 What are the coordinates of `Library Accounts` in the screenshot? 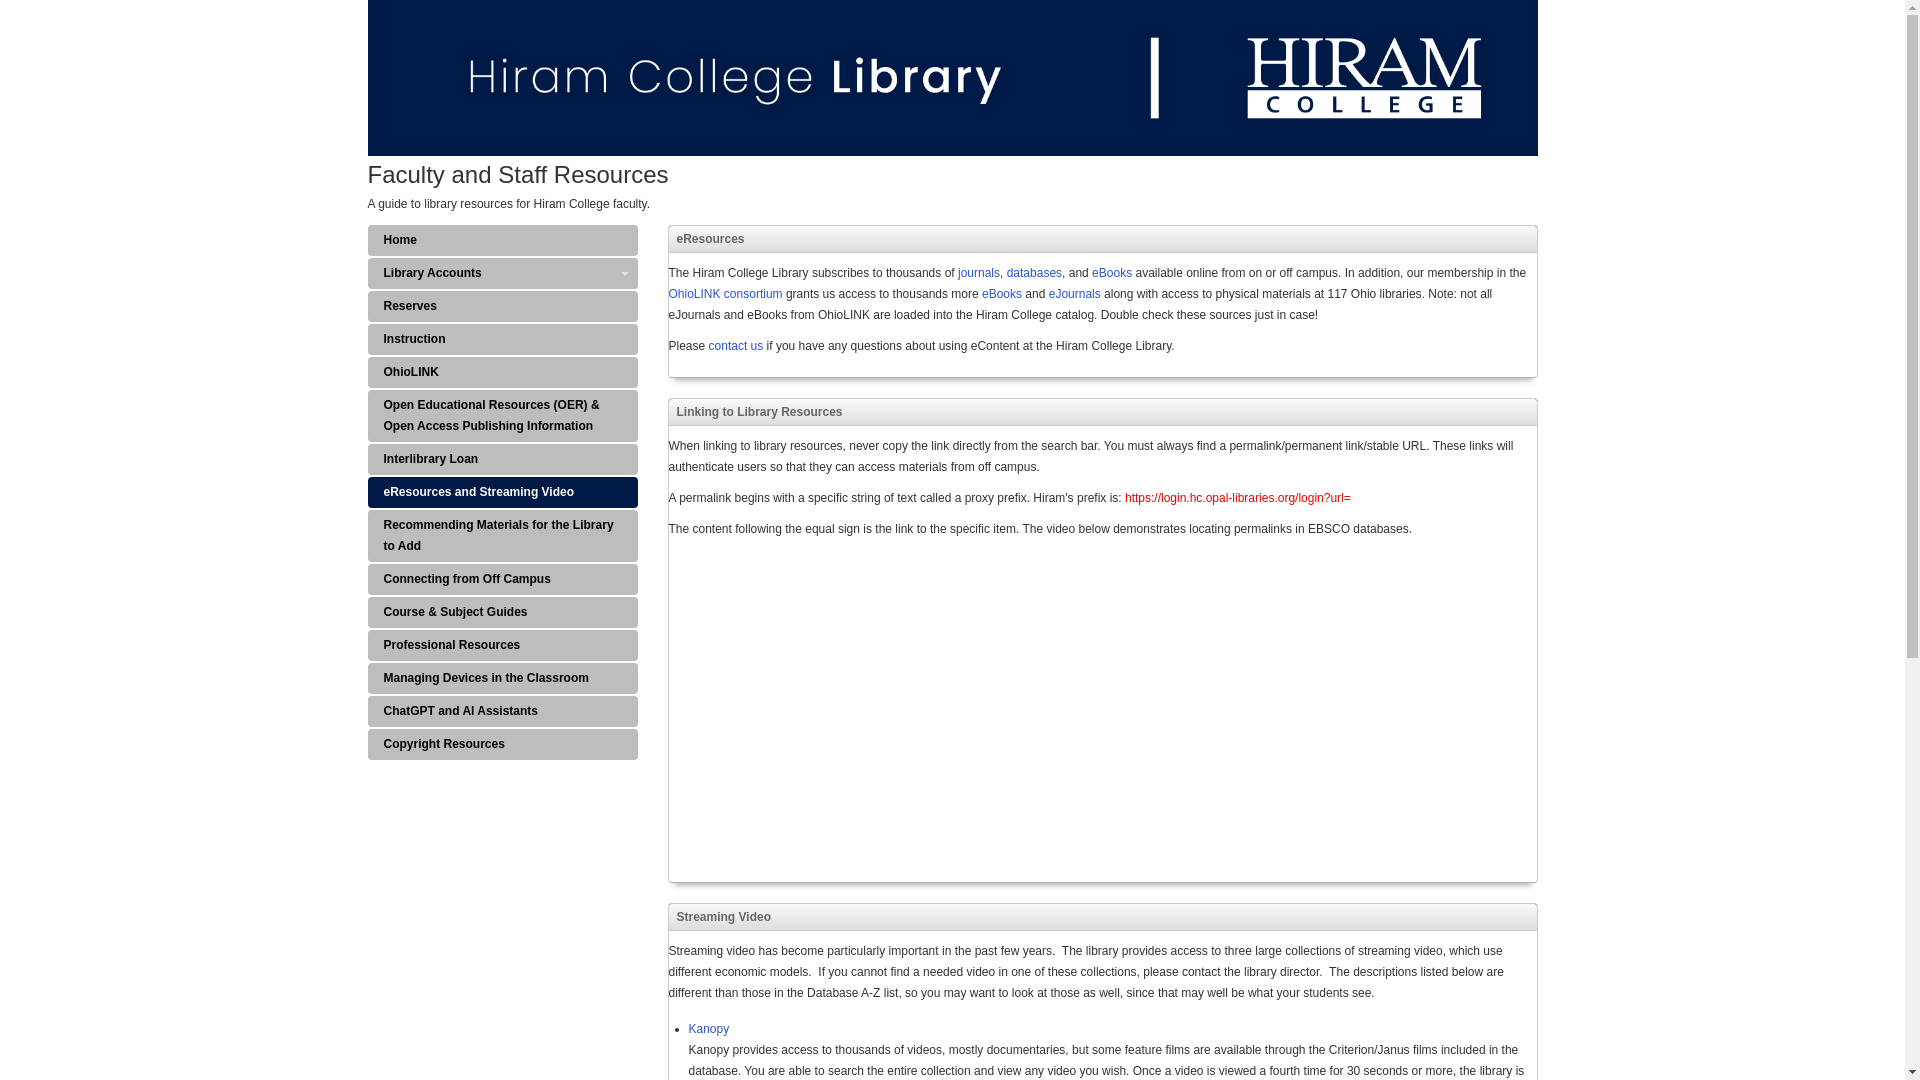 It's located at (502, 274).